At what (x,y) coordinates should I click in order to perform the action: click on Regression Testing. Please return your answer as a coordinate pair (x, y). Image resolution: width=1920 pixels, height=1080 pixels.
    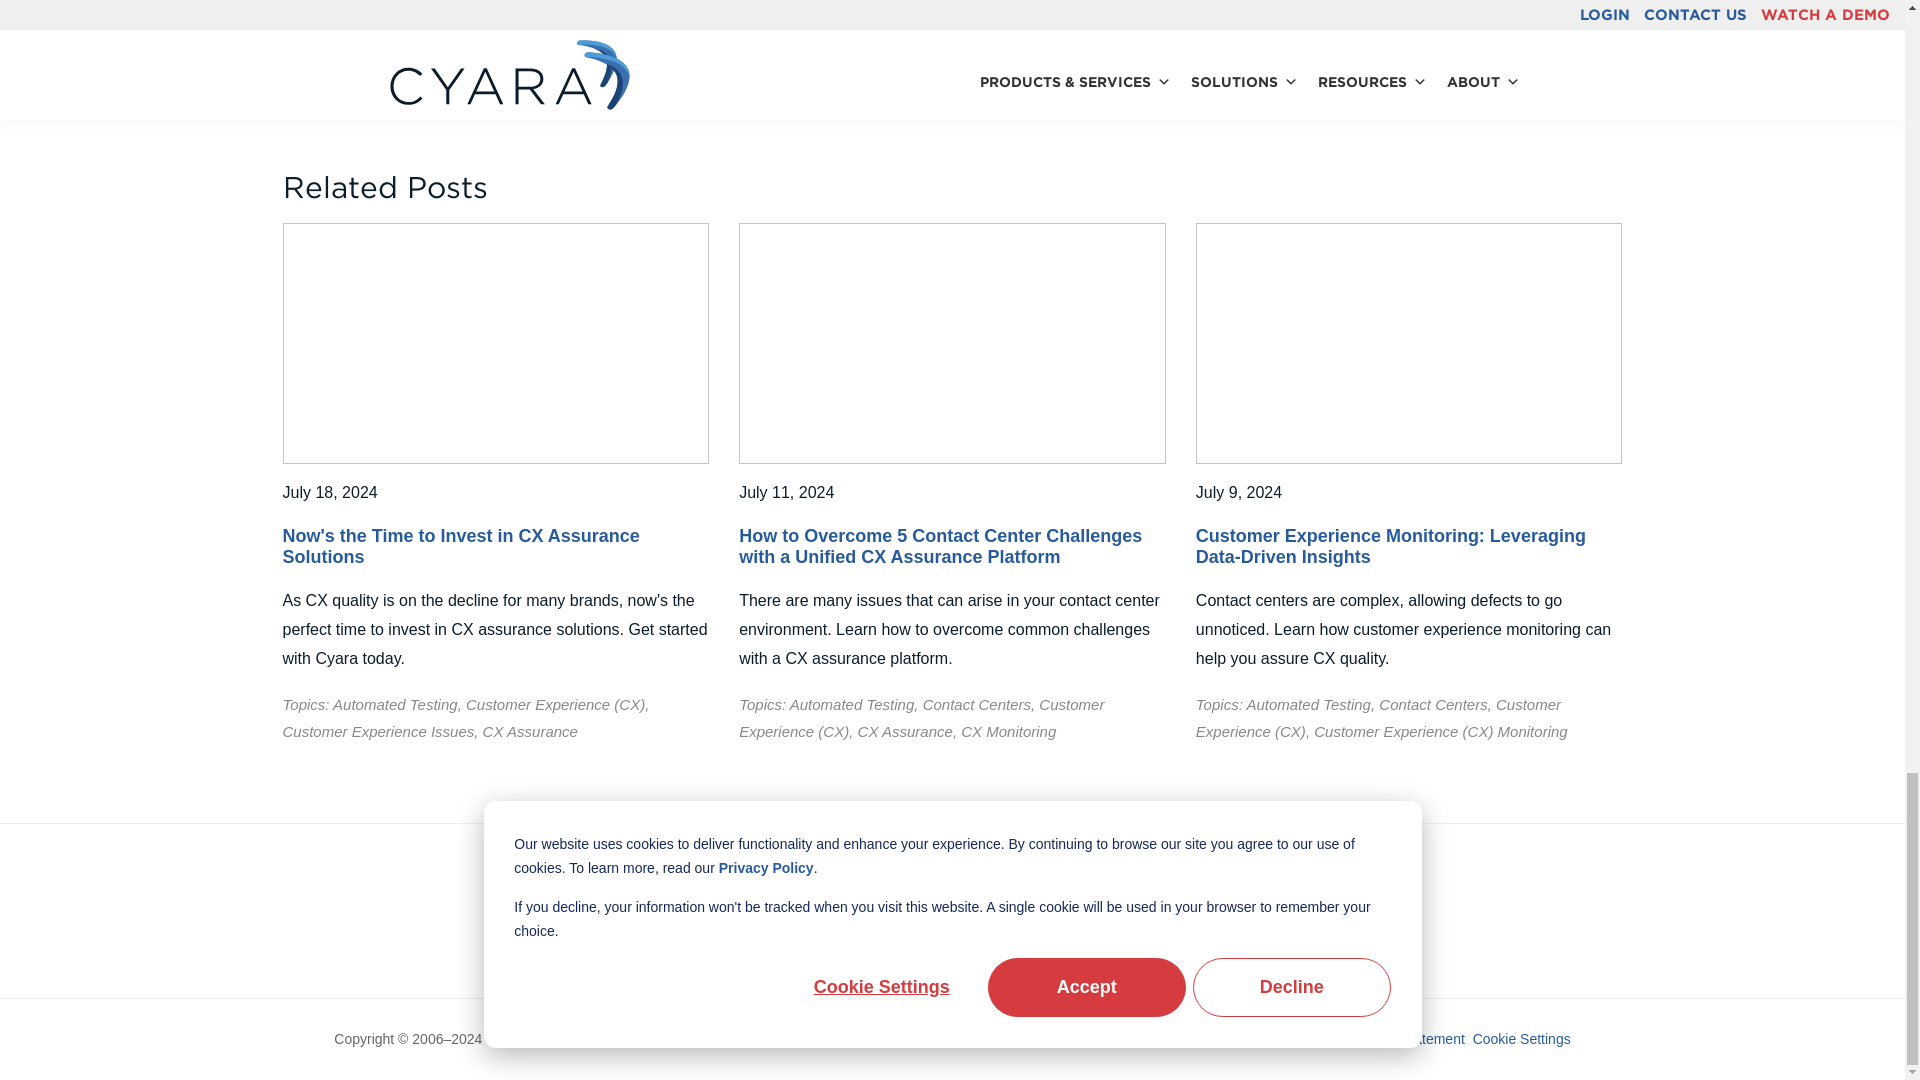
    Looking at the image, I should click on (955, 44).